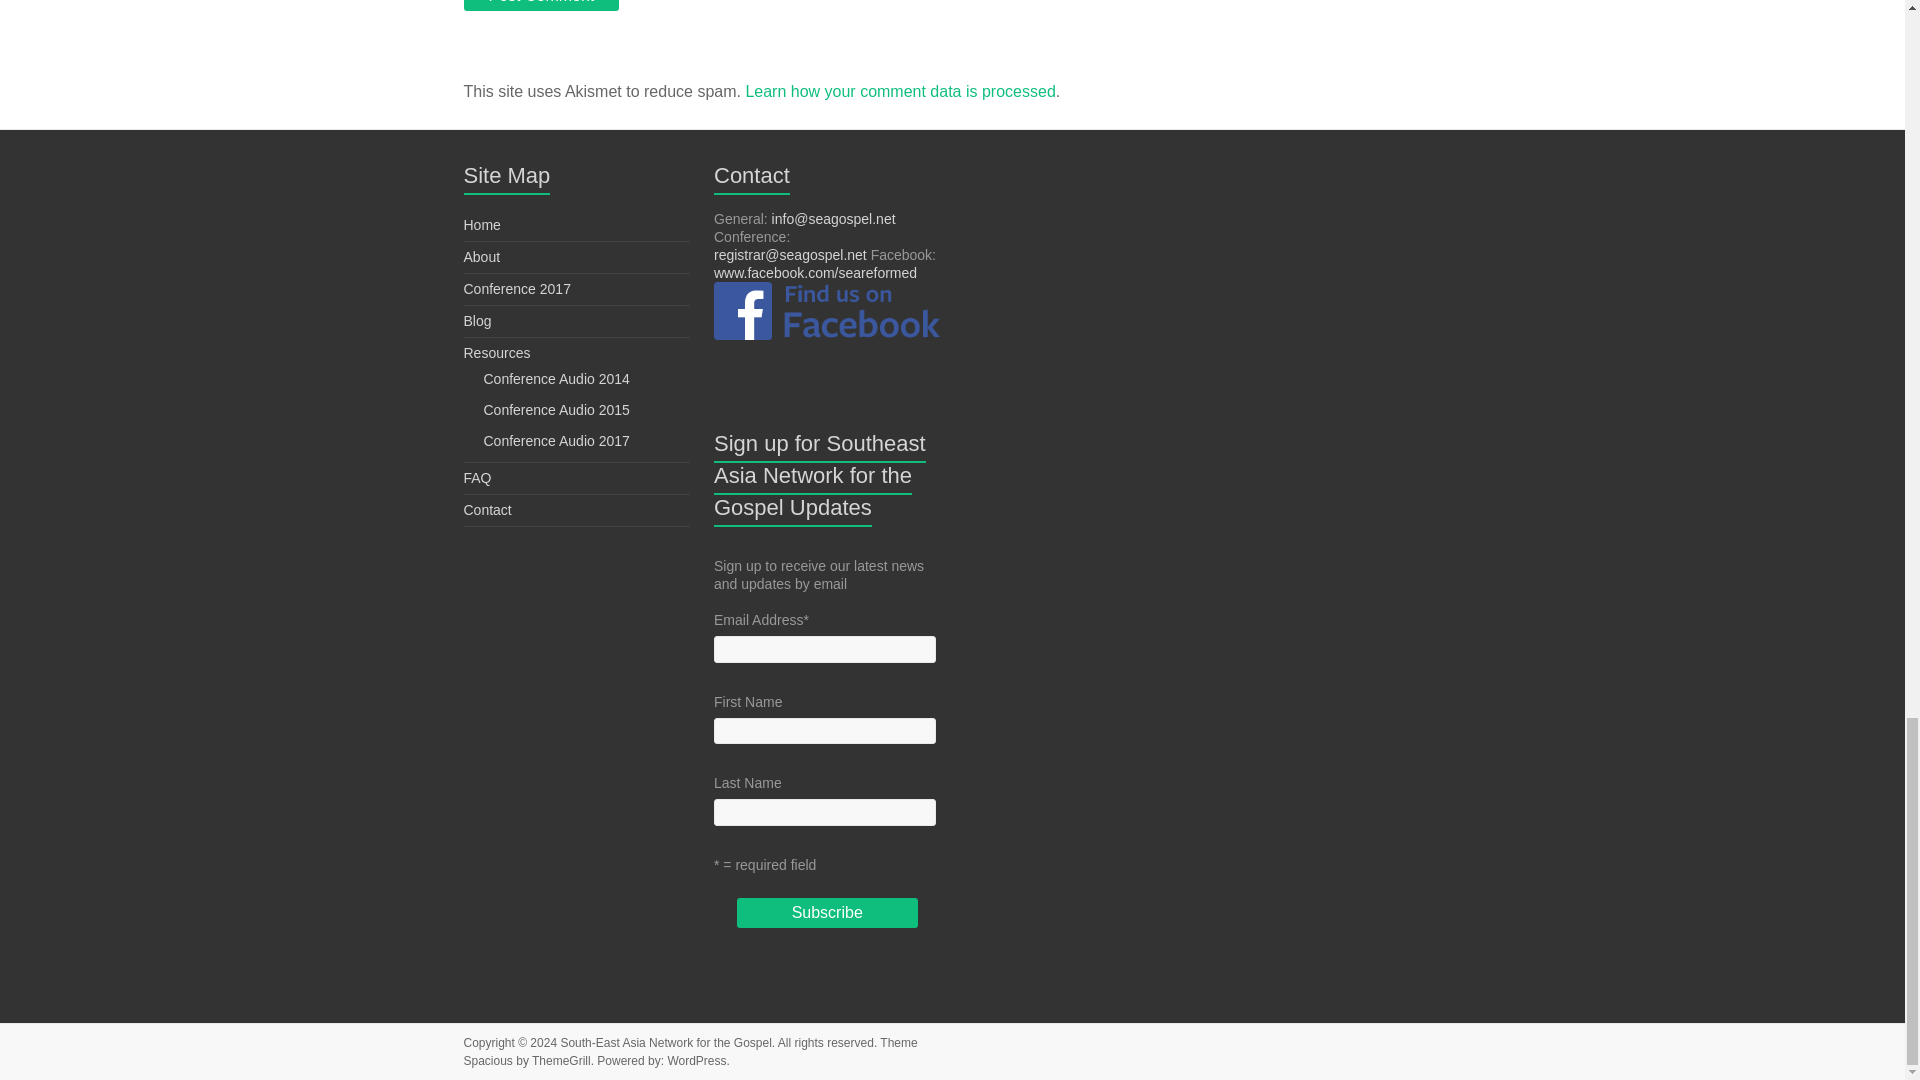 Image resolution: width=1920 pixels, height=1080 pixels. I want to click on Learn how your comment data is processed, so click(899, 92).